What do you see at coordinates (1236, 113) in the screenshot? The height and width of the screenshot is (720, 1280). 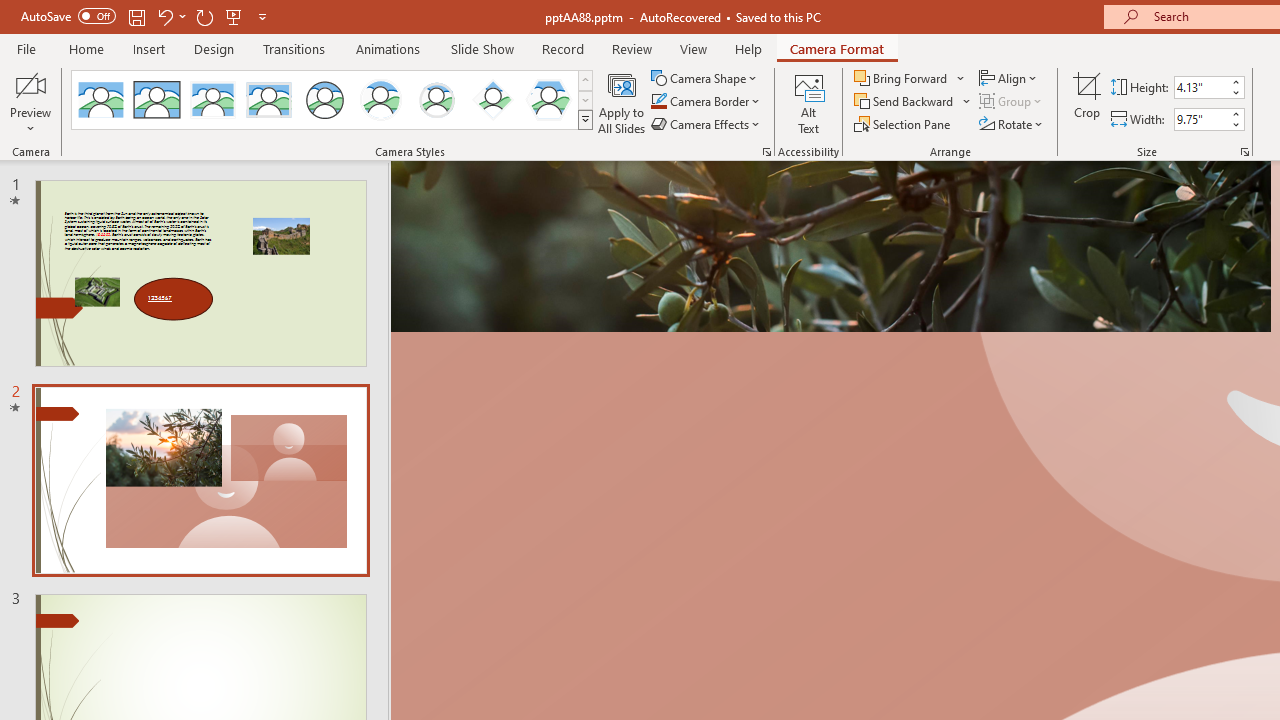 I see `More` at bounding box center [1236, 113].